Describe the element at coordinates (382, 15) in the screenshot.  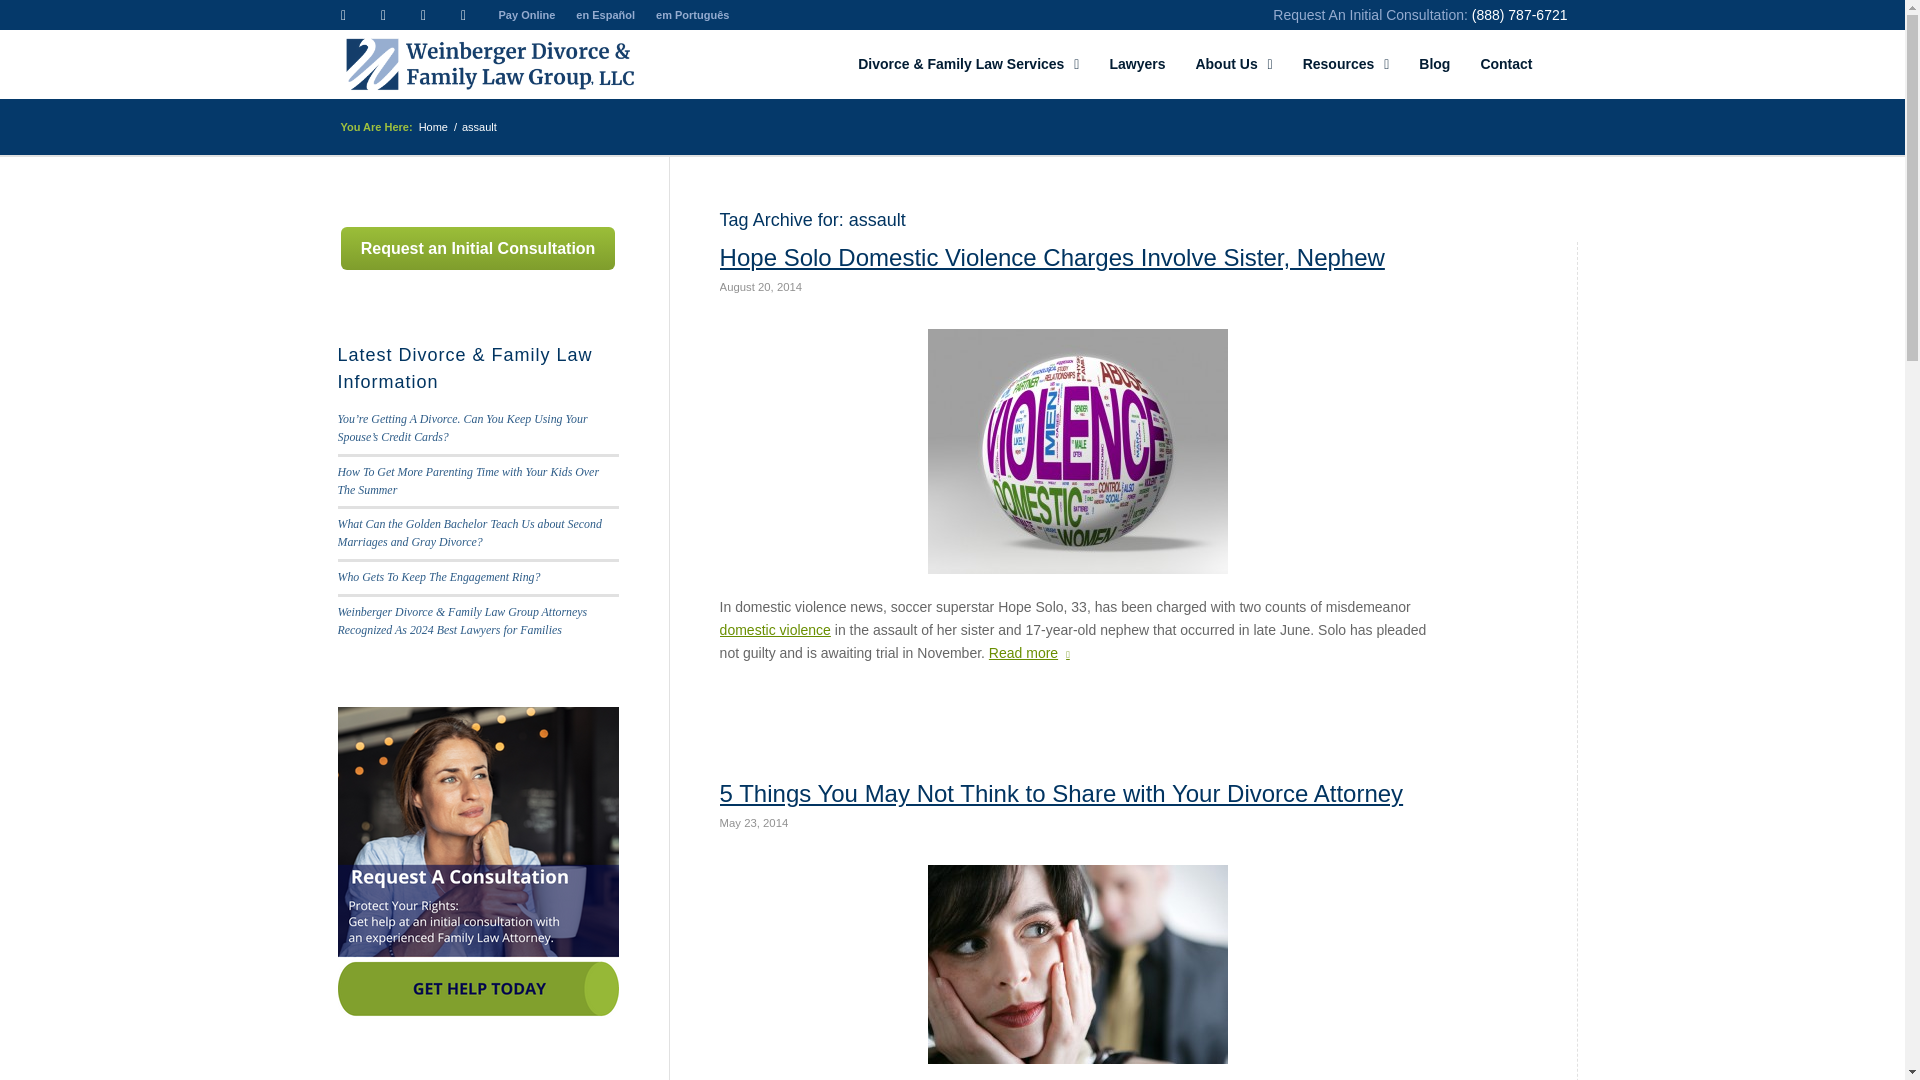
I see `LinkedIn` at that location.